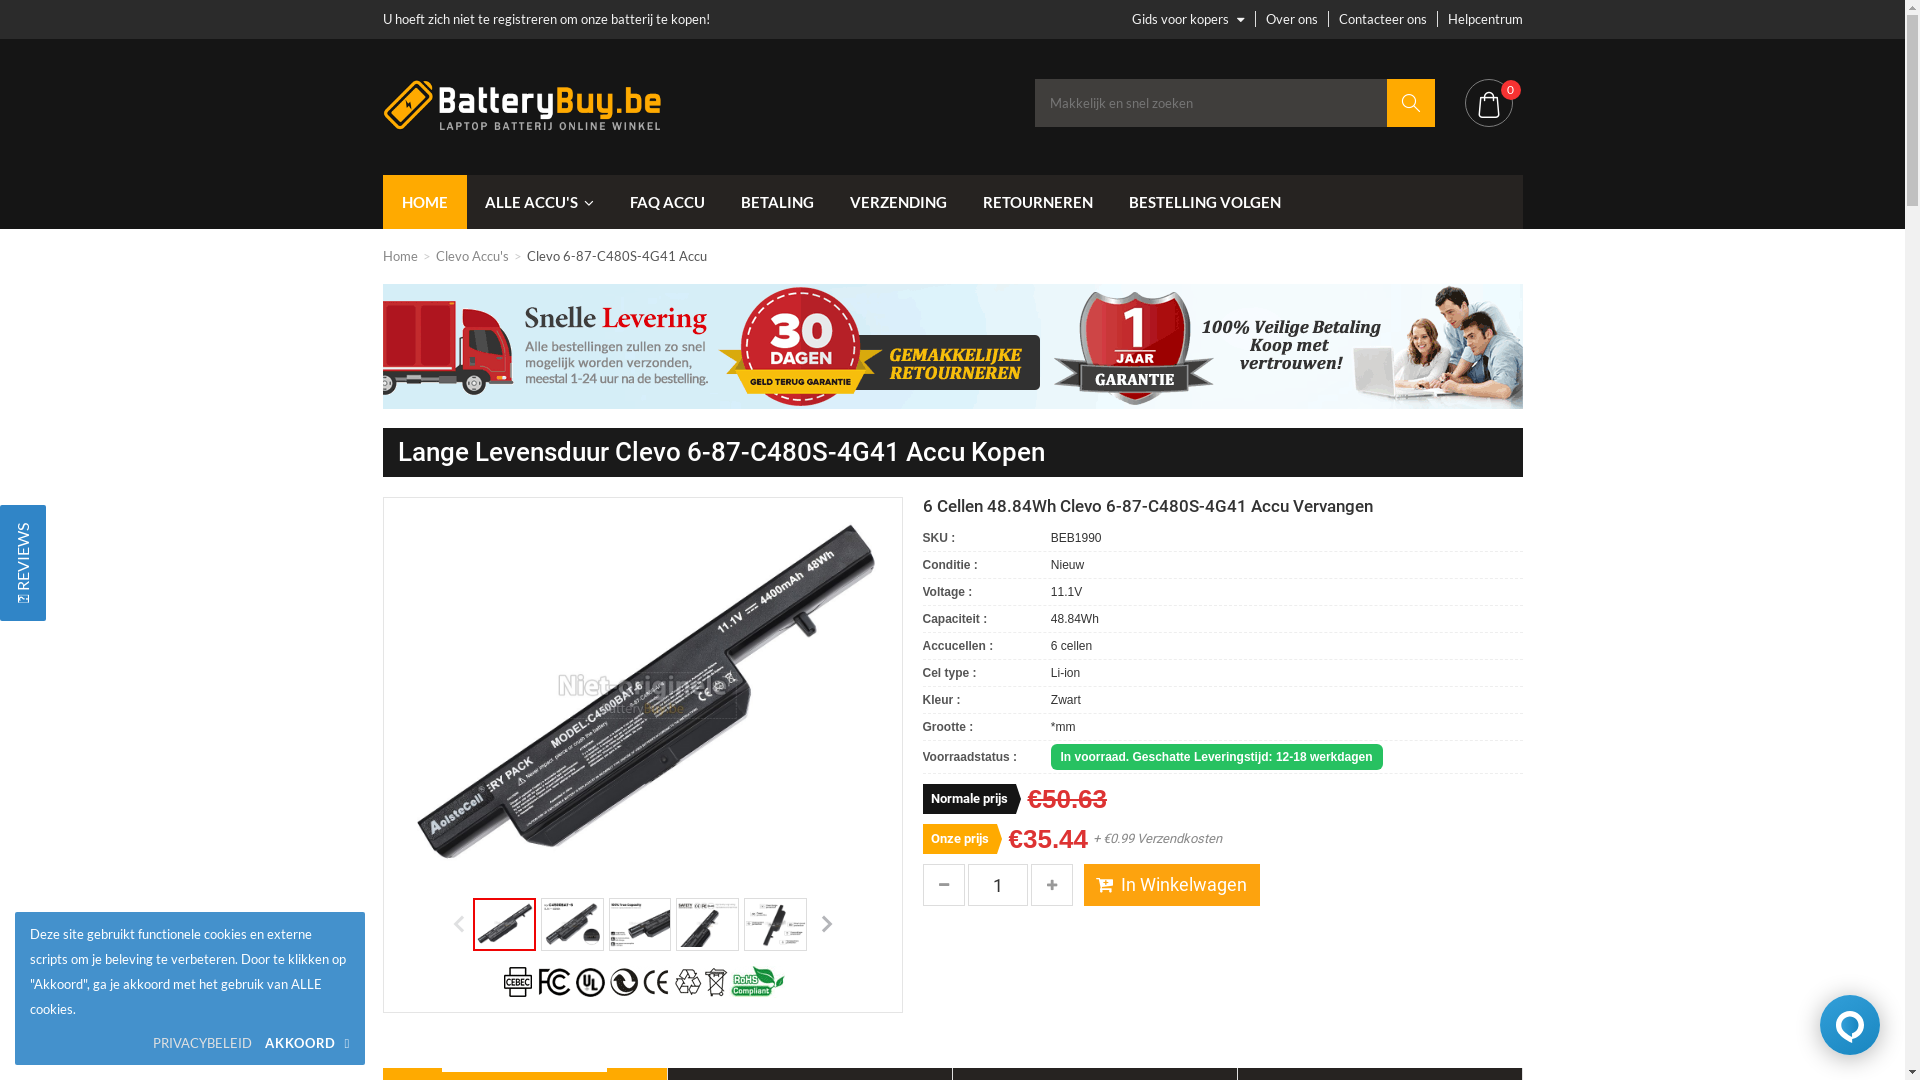  Describe the element at coordinates (1486, 19) in the screenshot. I see `Helpcentrum` at that location.